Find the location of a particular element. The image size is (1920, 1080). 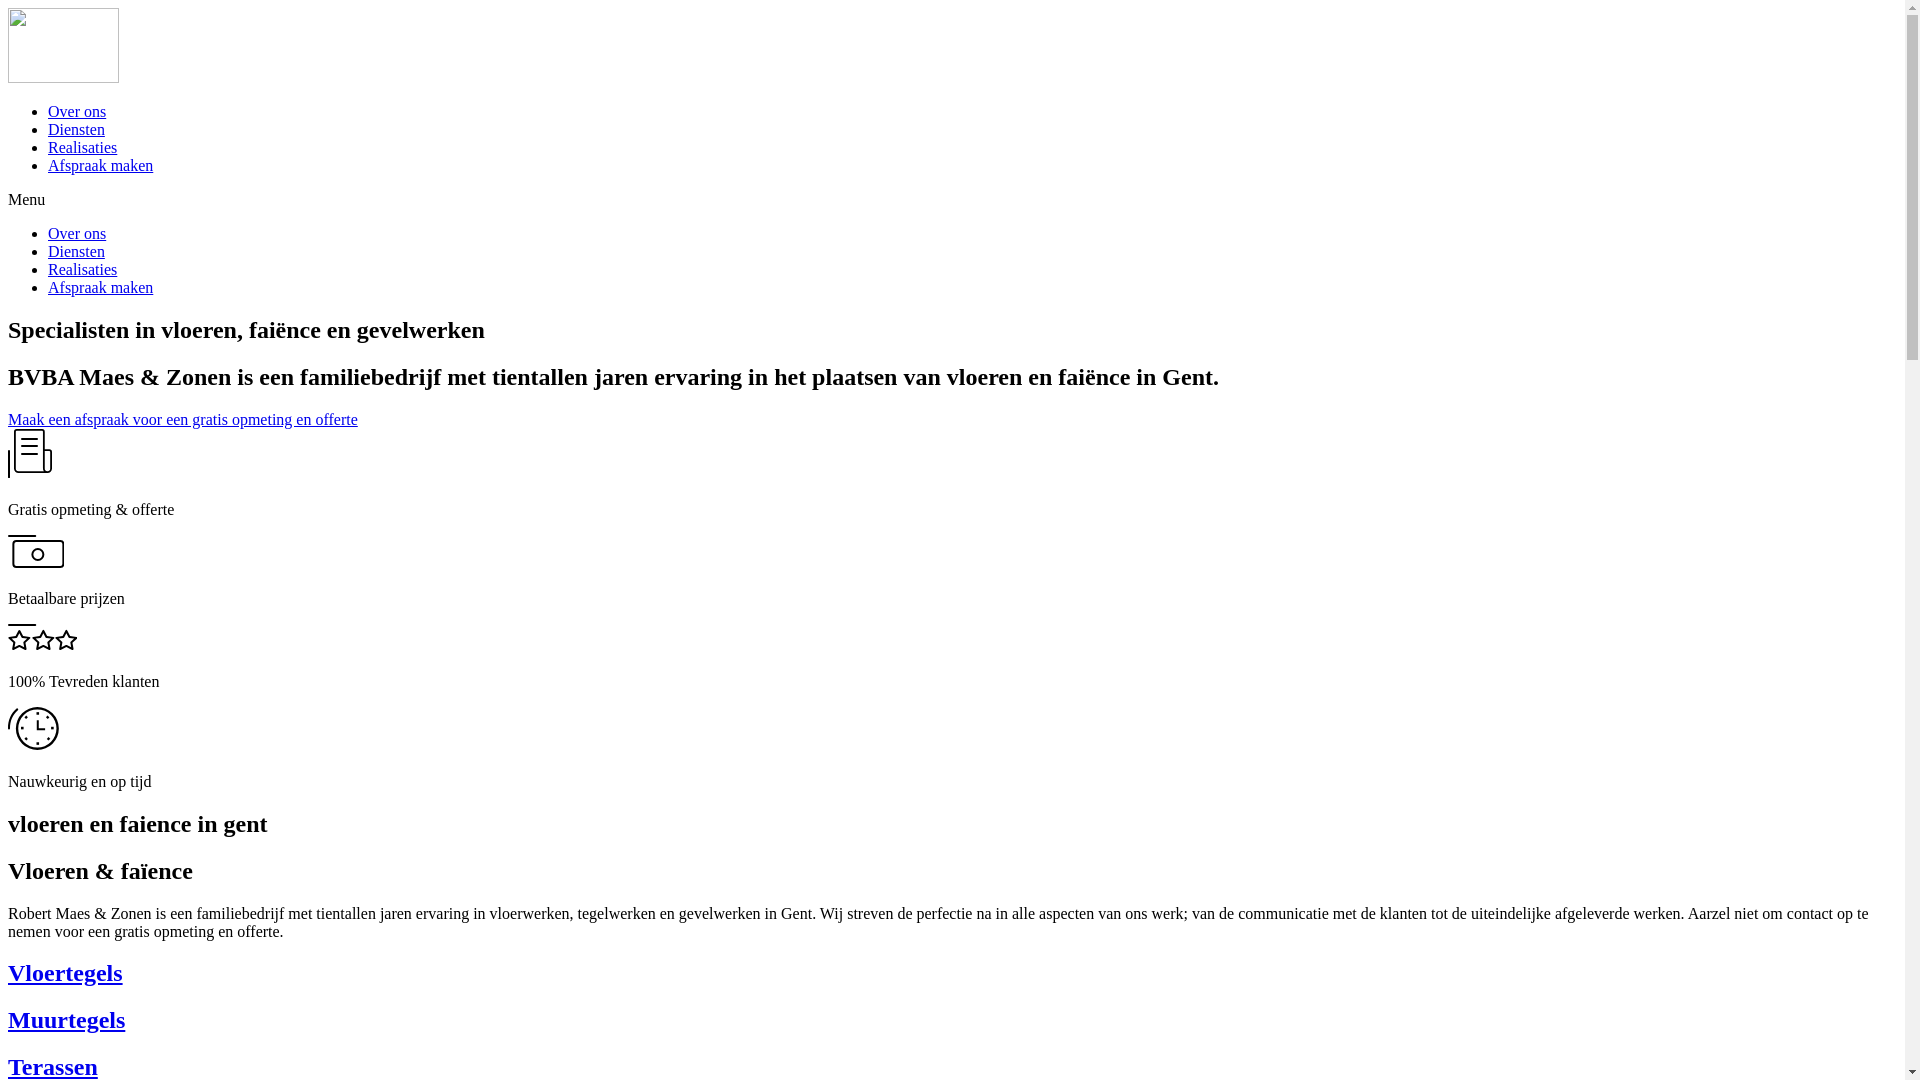

Afspraak maken is located at coordinates (100, 288).